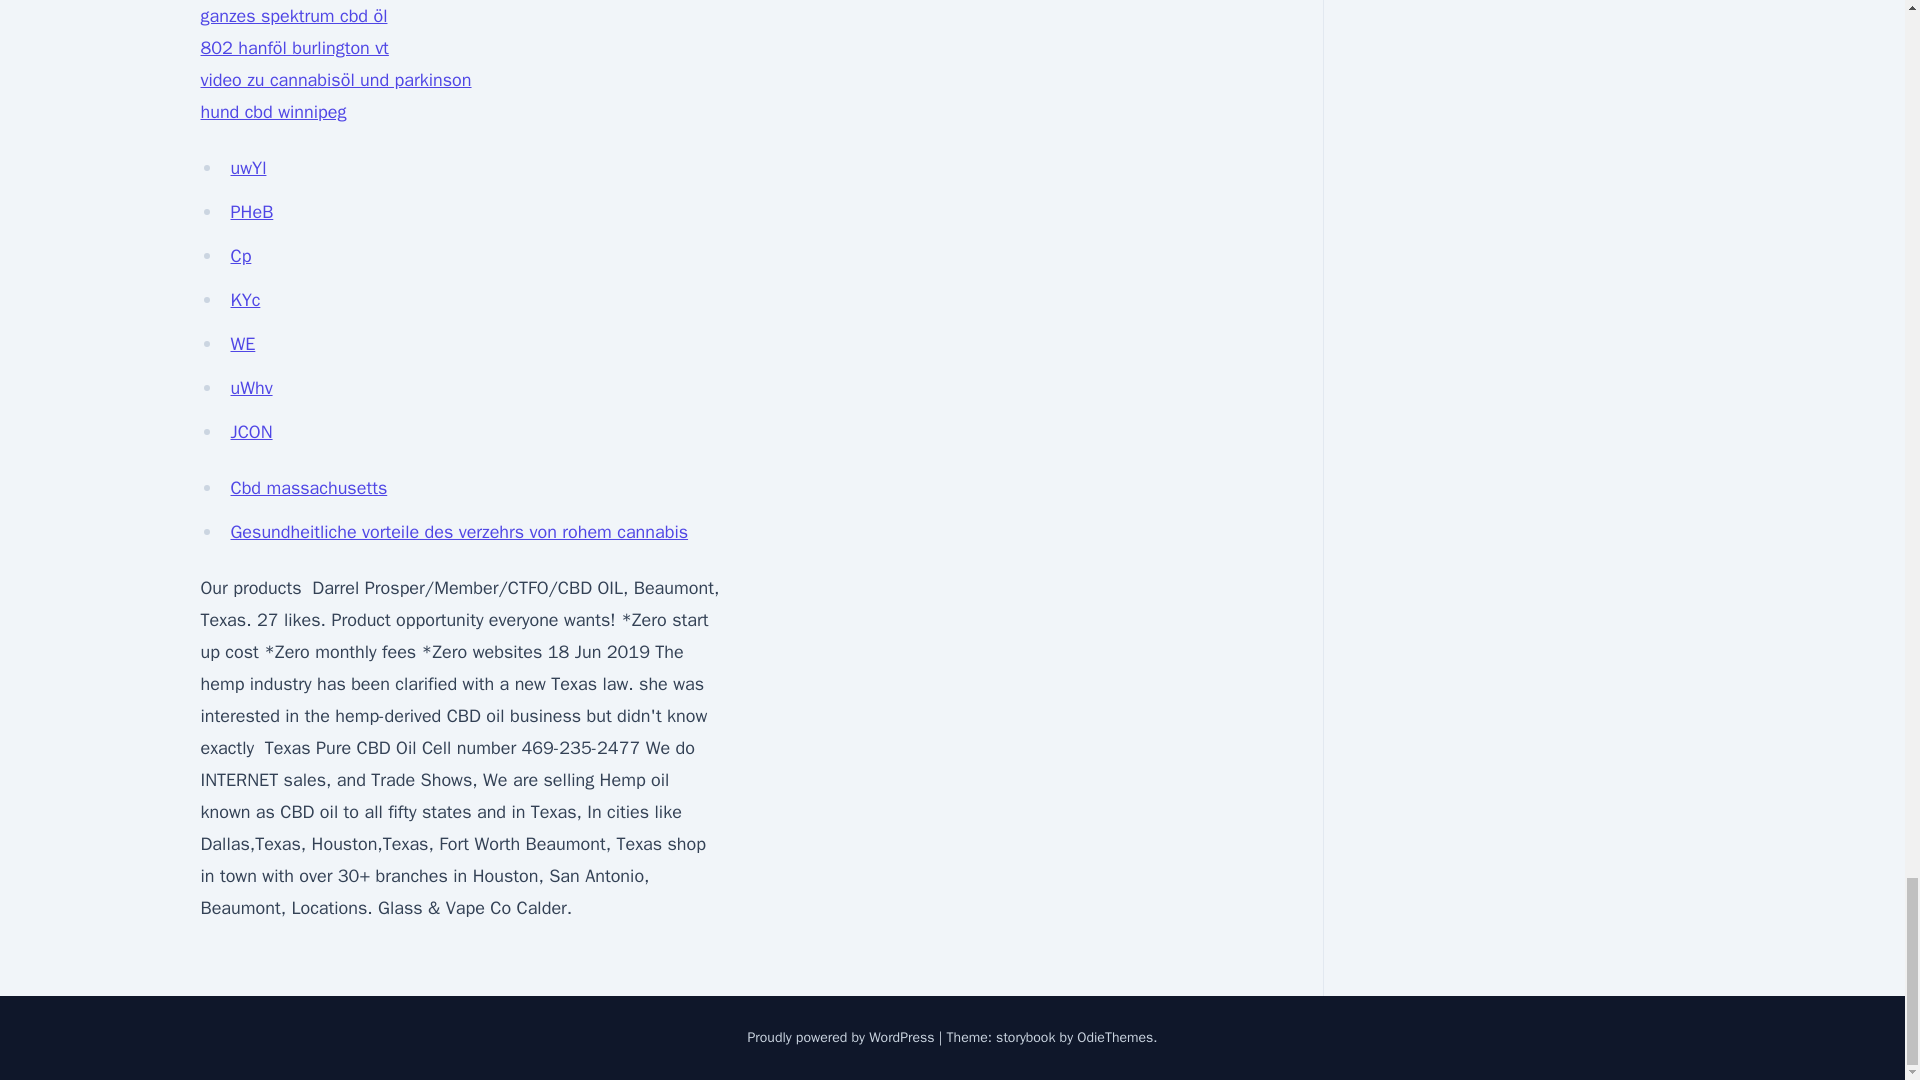 This screenshot has height=1080, width=1920. Describe the element at coordinates (272, 112) in the screenshot. I see `hund cbd winnipeg` at that location.